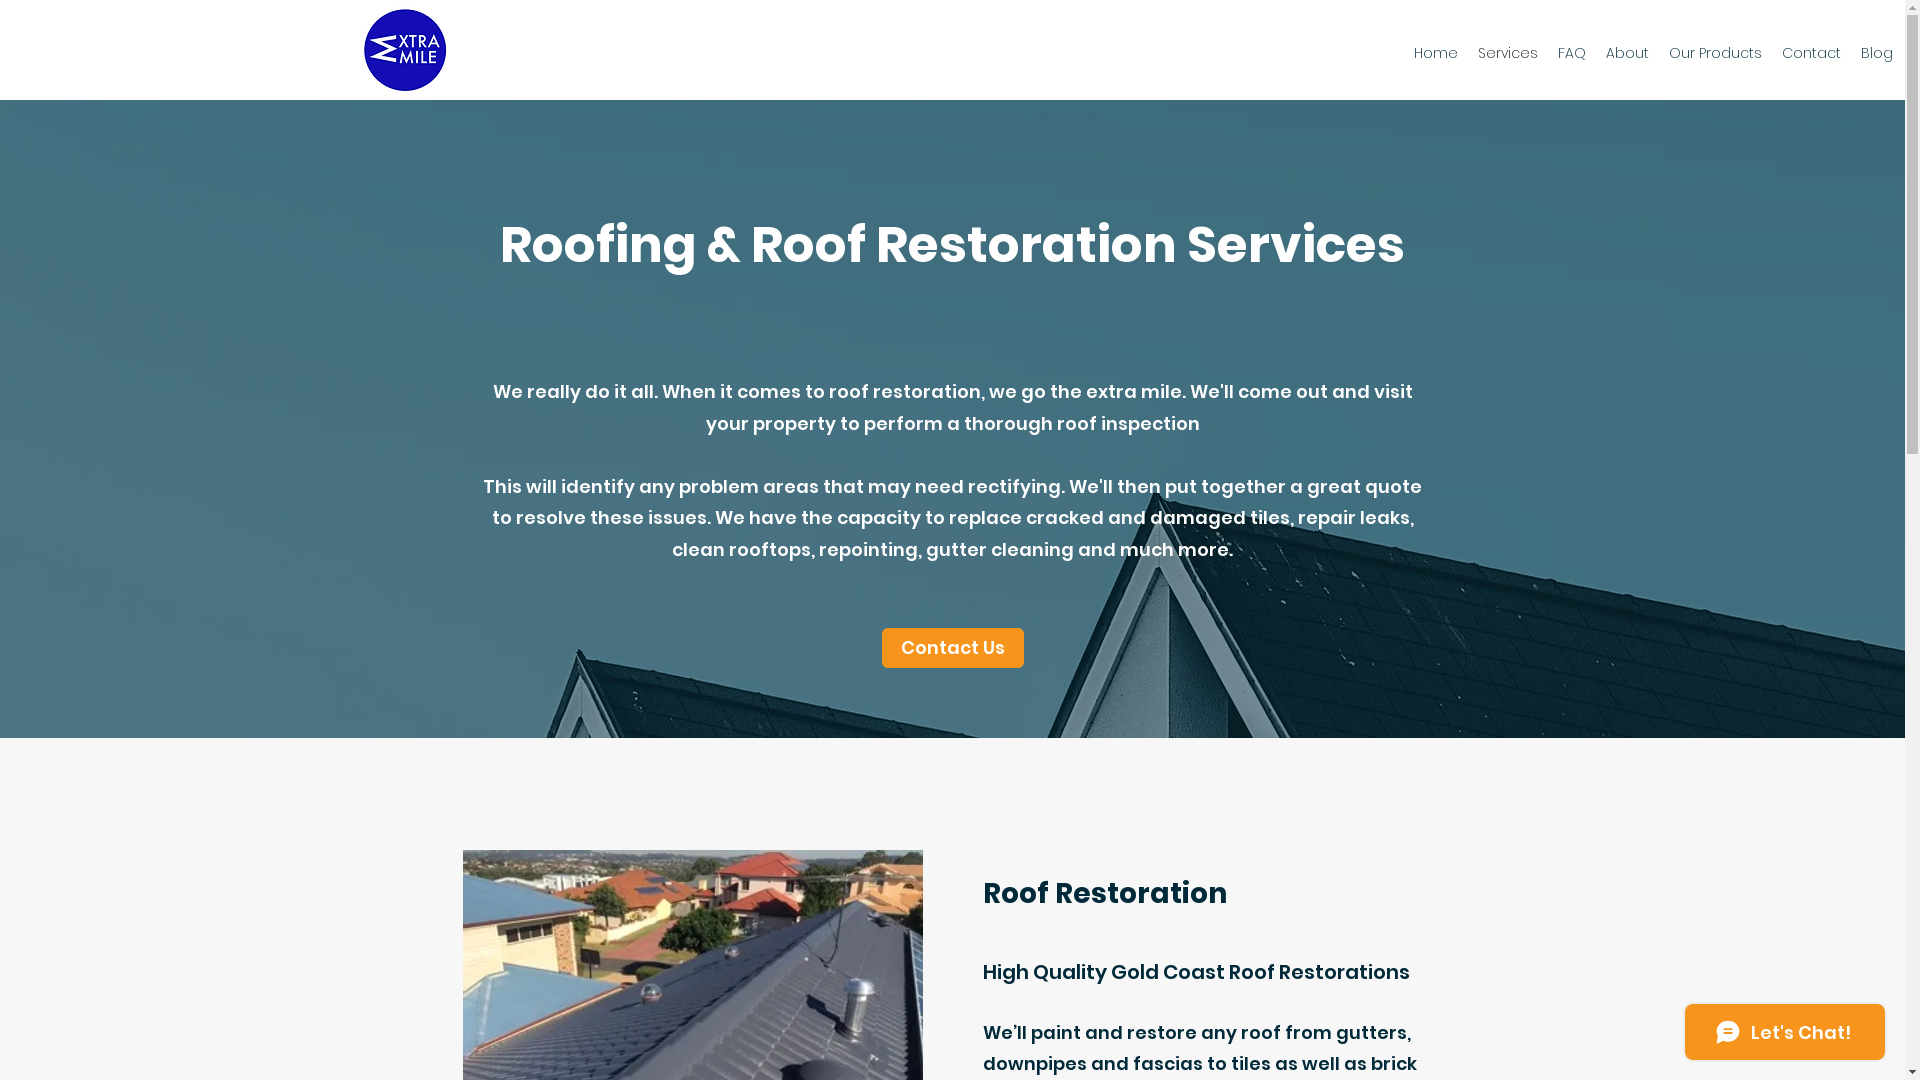  I want to click on About, so click(1628, 53).